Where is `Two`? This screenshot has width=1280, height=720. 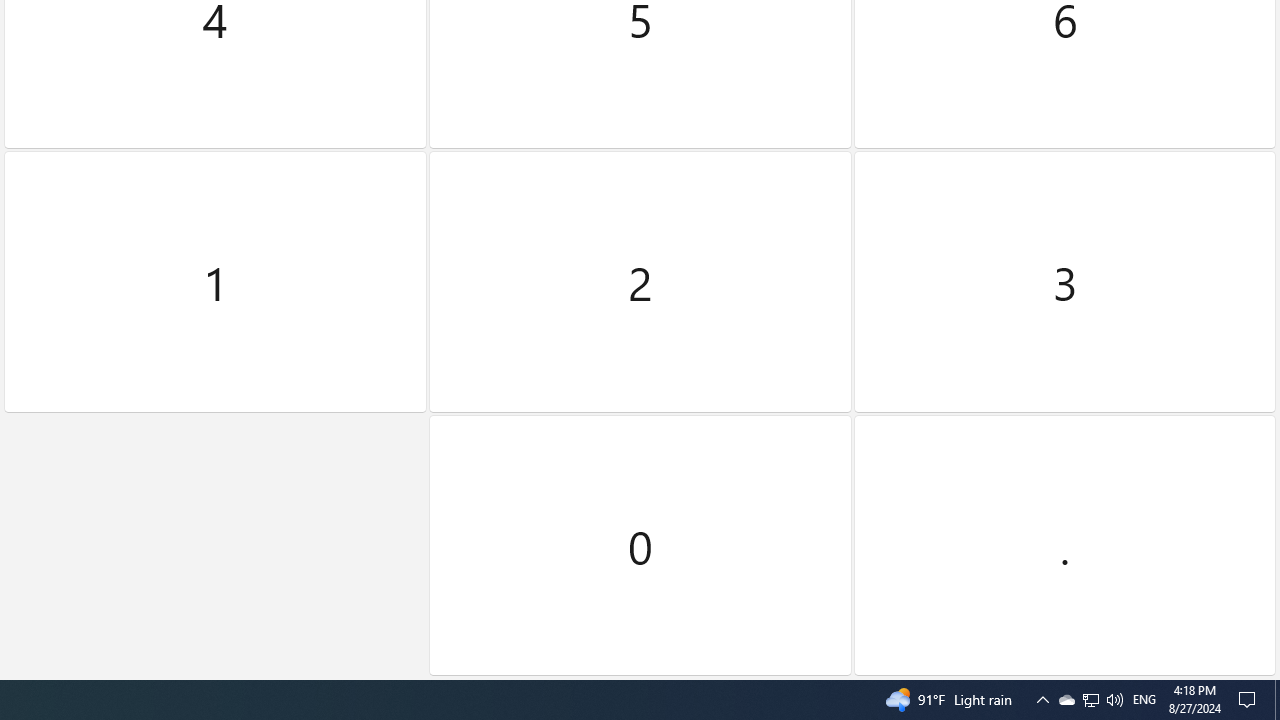
Two is located at coordinates (640, 282).